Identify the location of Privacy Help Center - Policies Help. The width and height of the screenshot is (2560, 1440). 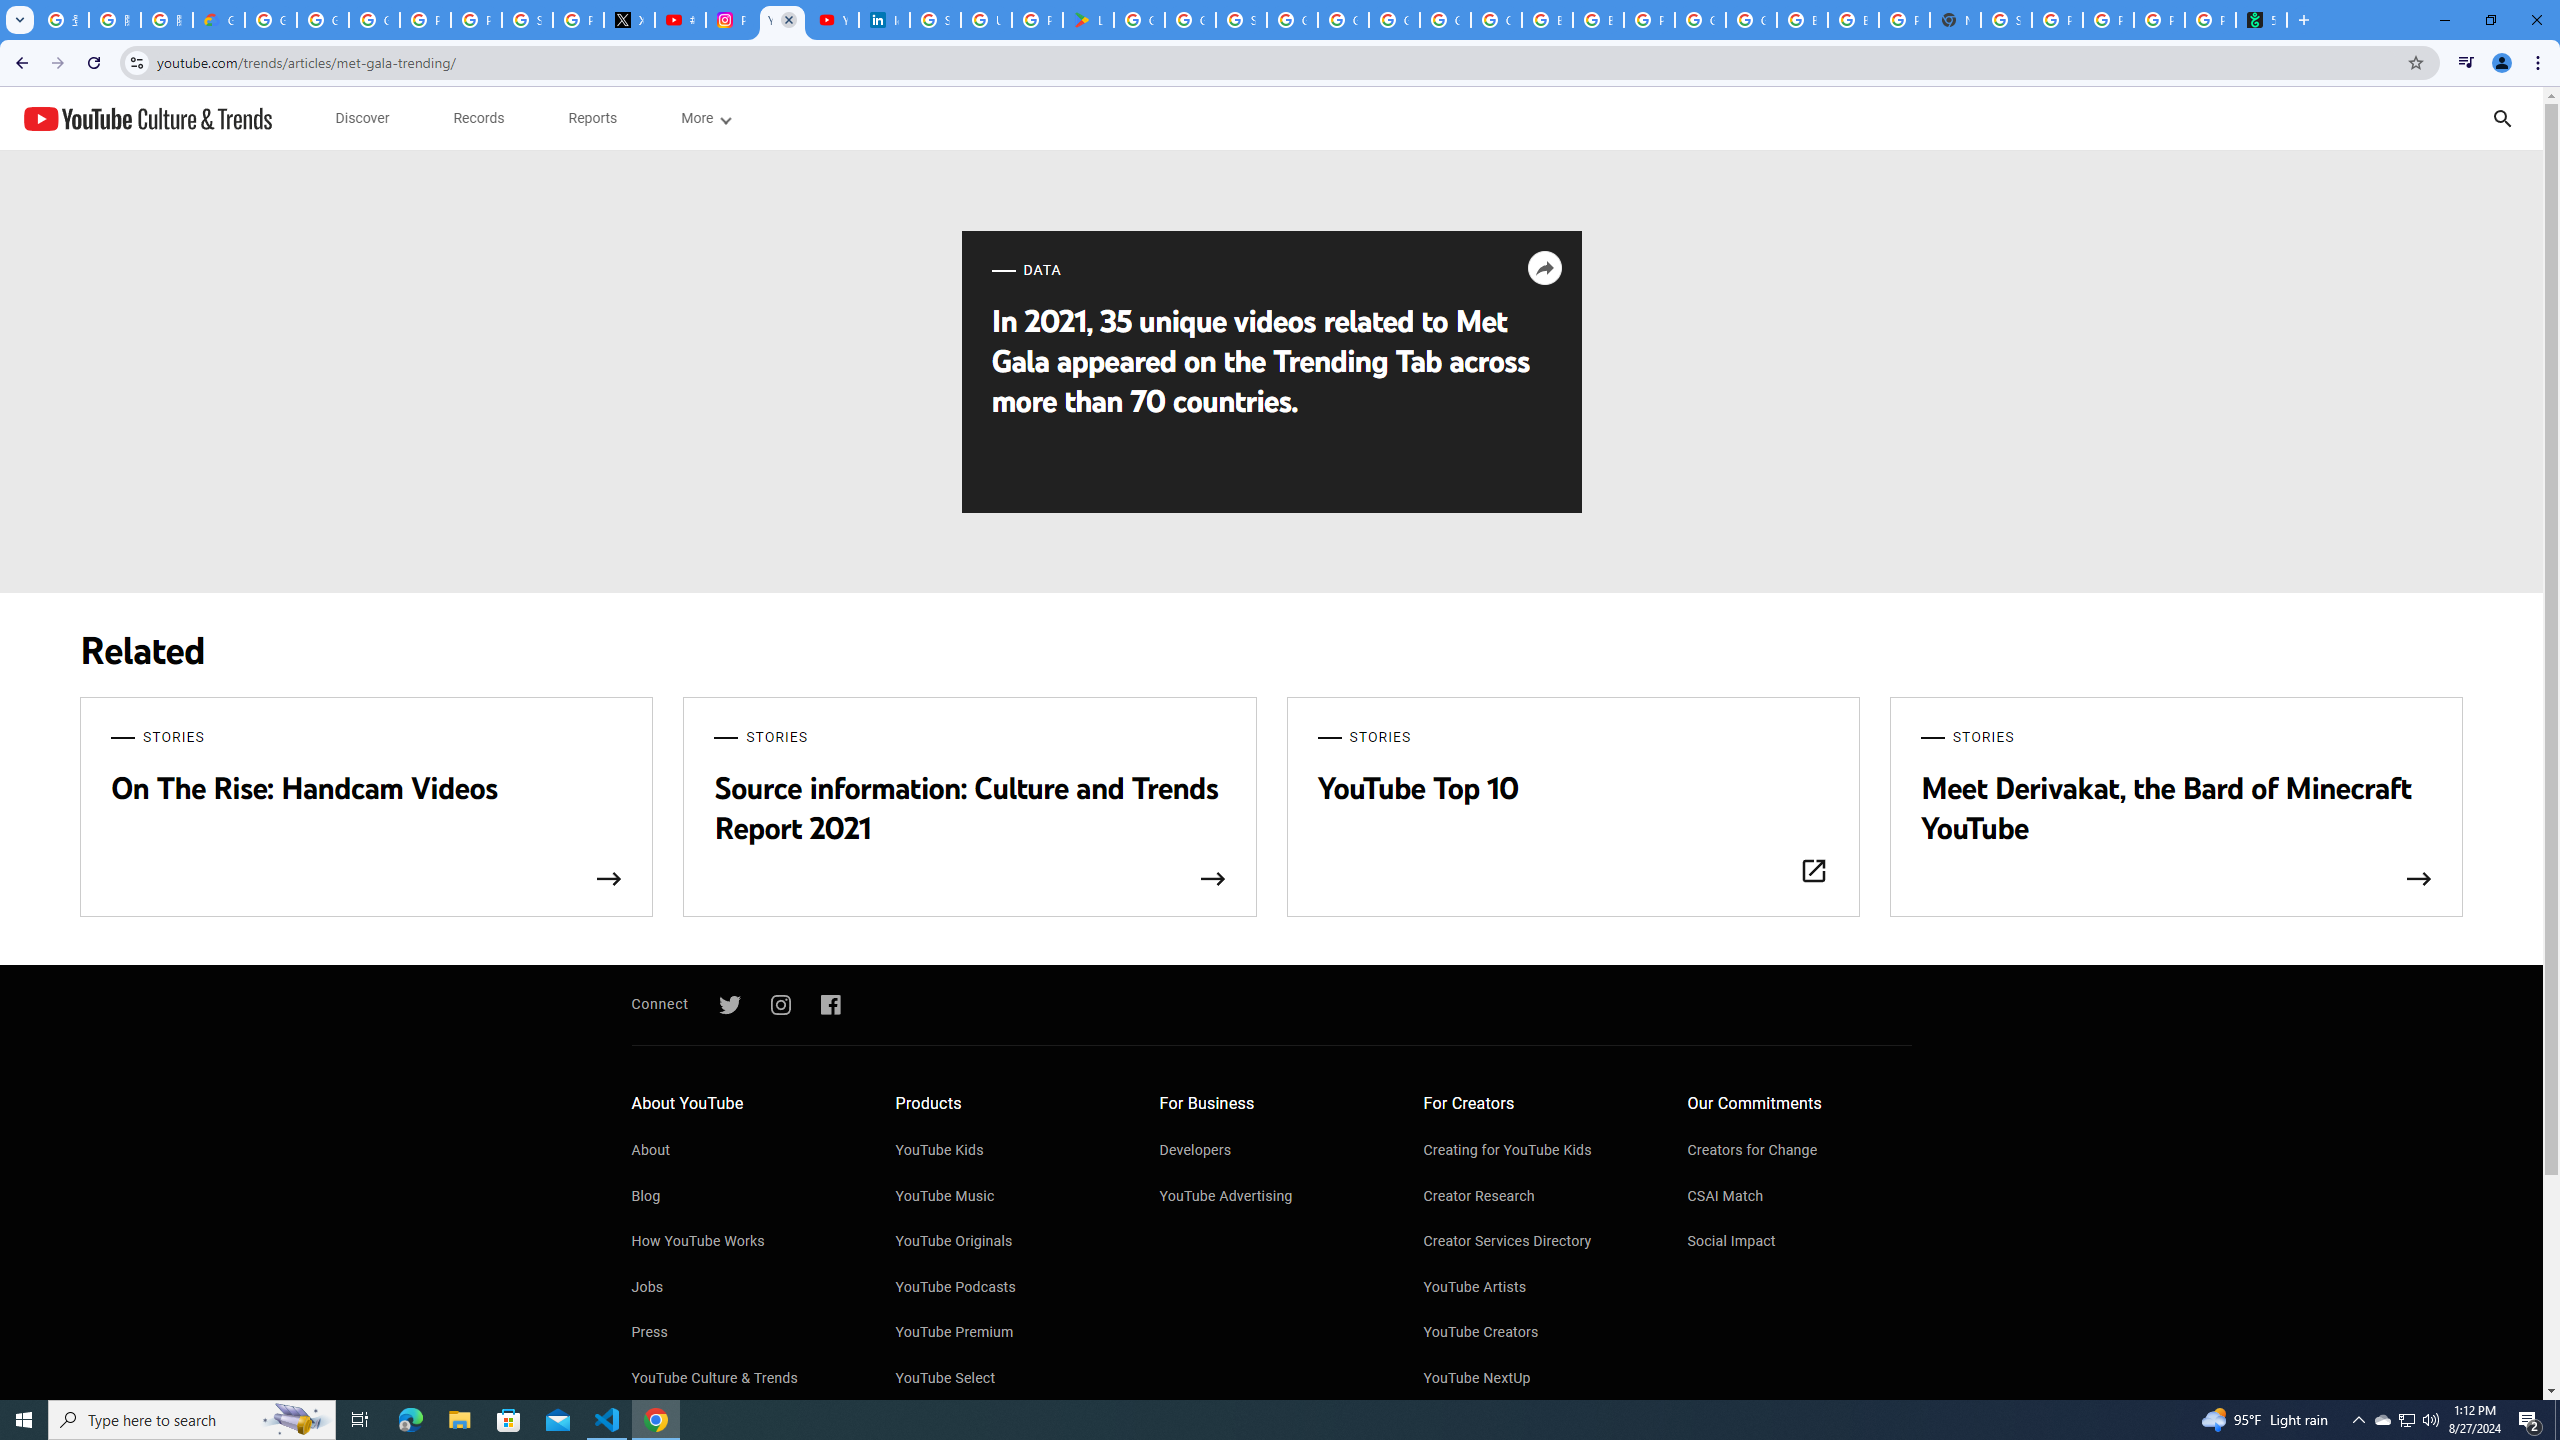
(477, 20).